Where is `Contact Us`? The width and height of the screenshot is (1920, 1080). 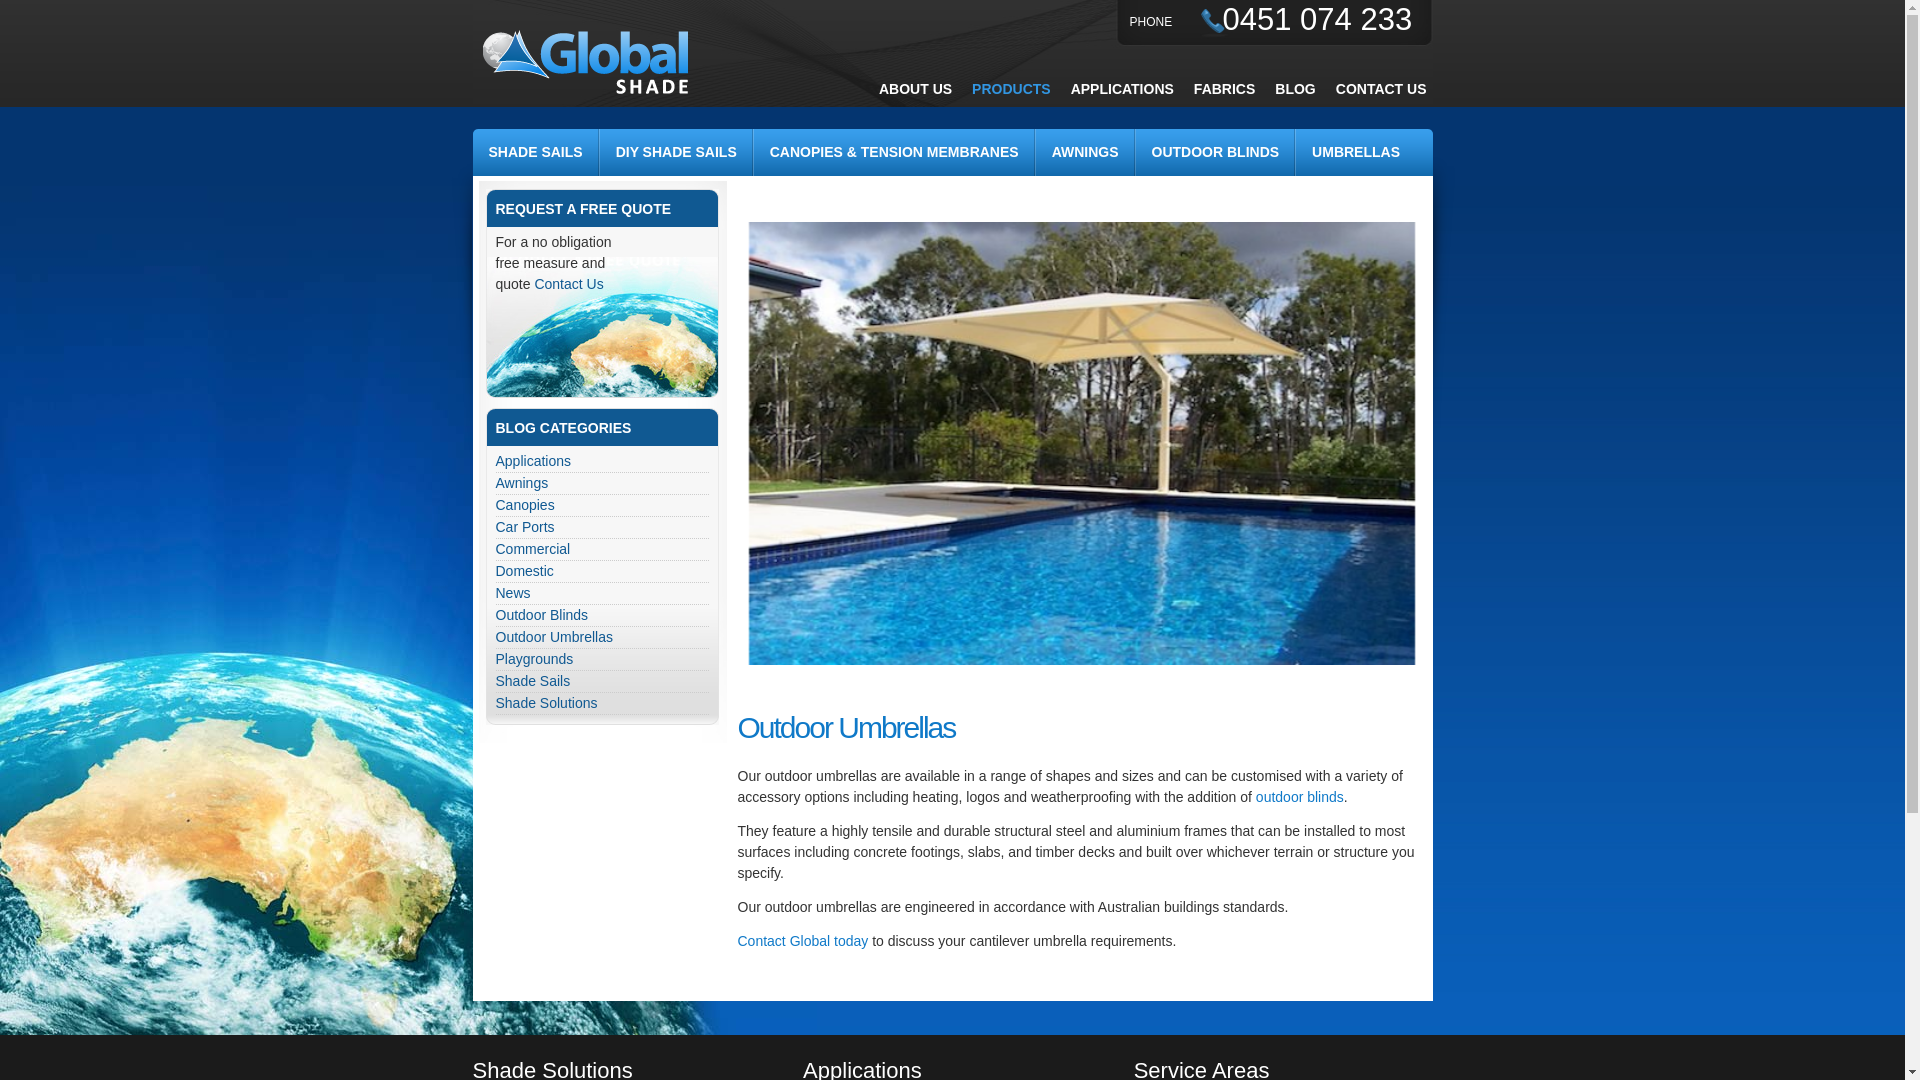
Contact Us is located at coordinates (568, 284).